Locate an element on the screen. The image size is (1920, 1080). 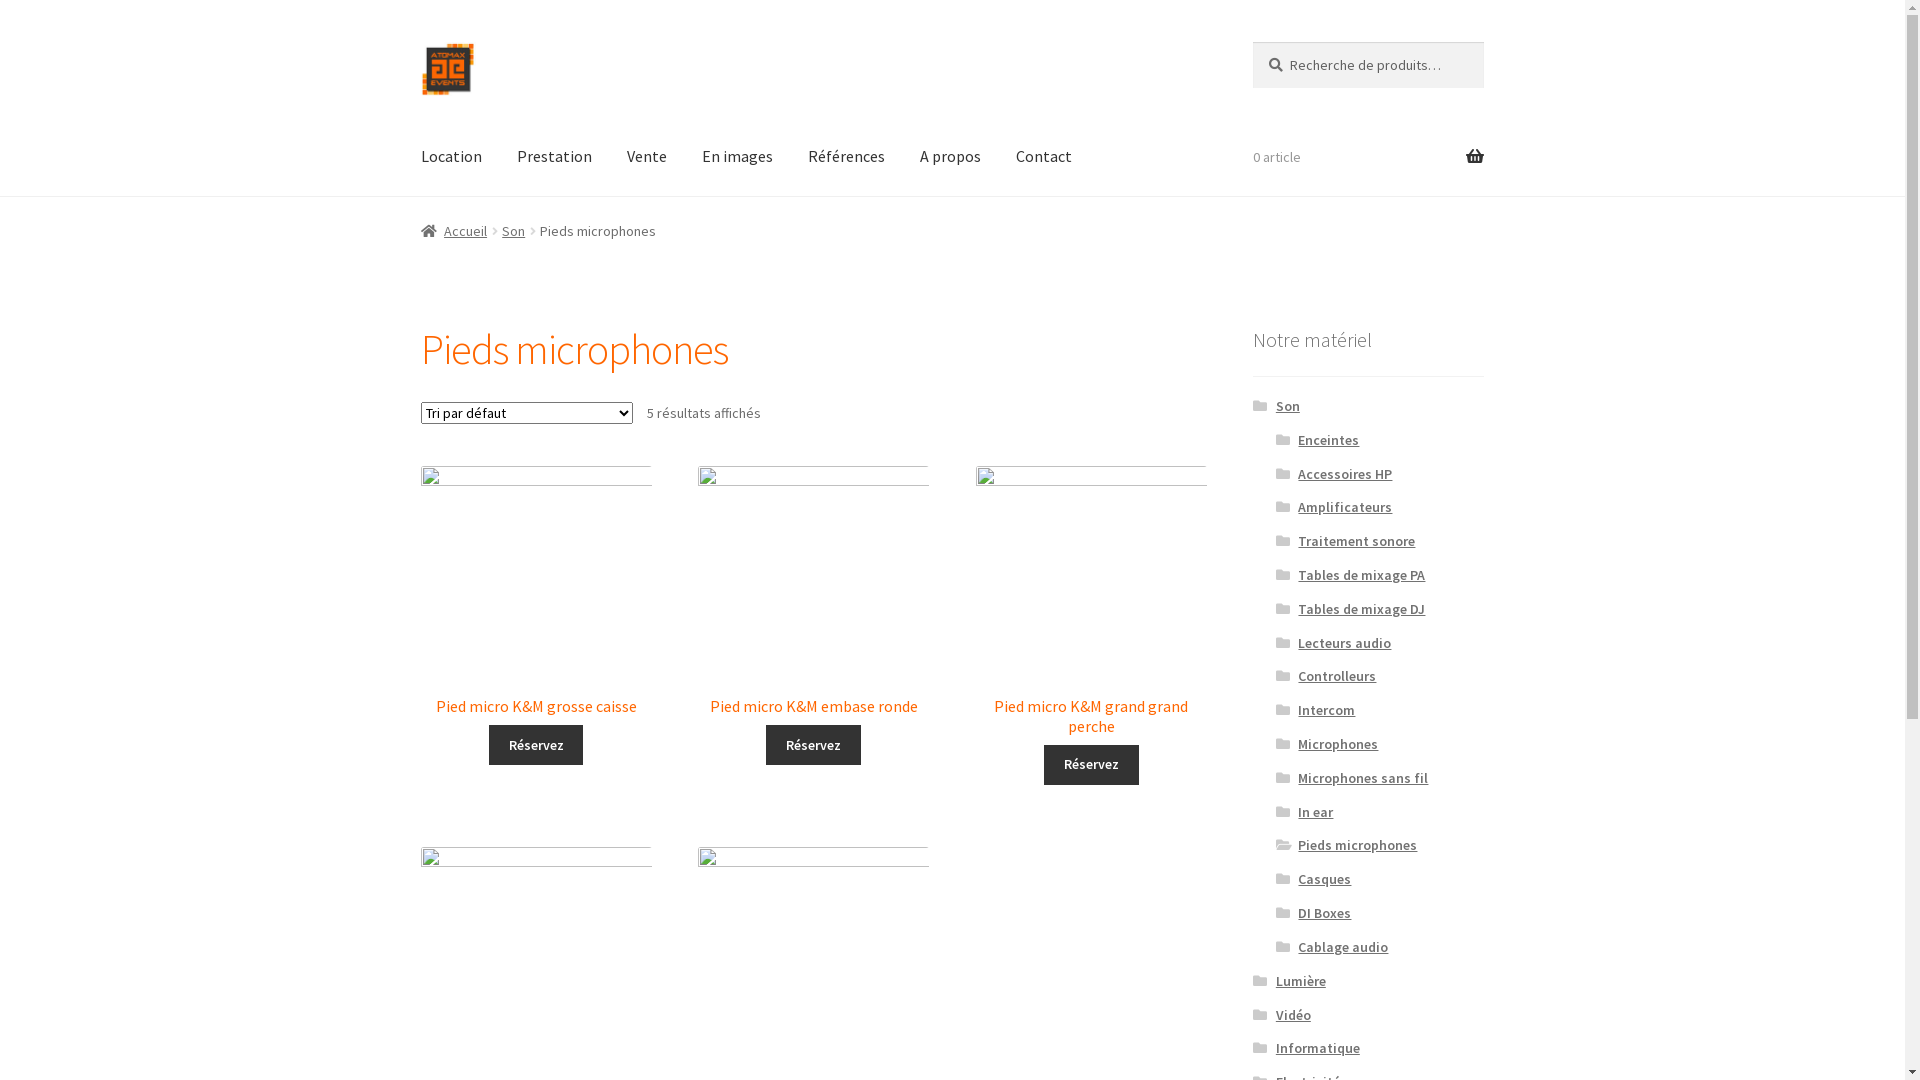
A propos is located at coordinates (950, 157).